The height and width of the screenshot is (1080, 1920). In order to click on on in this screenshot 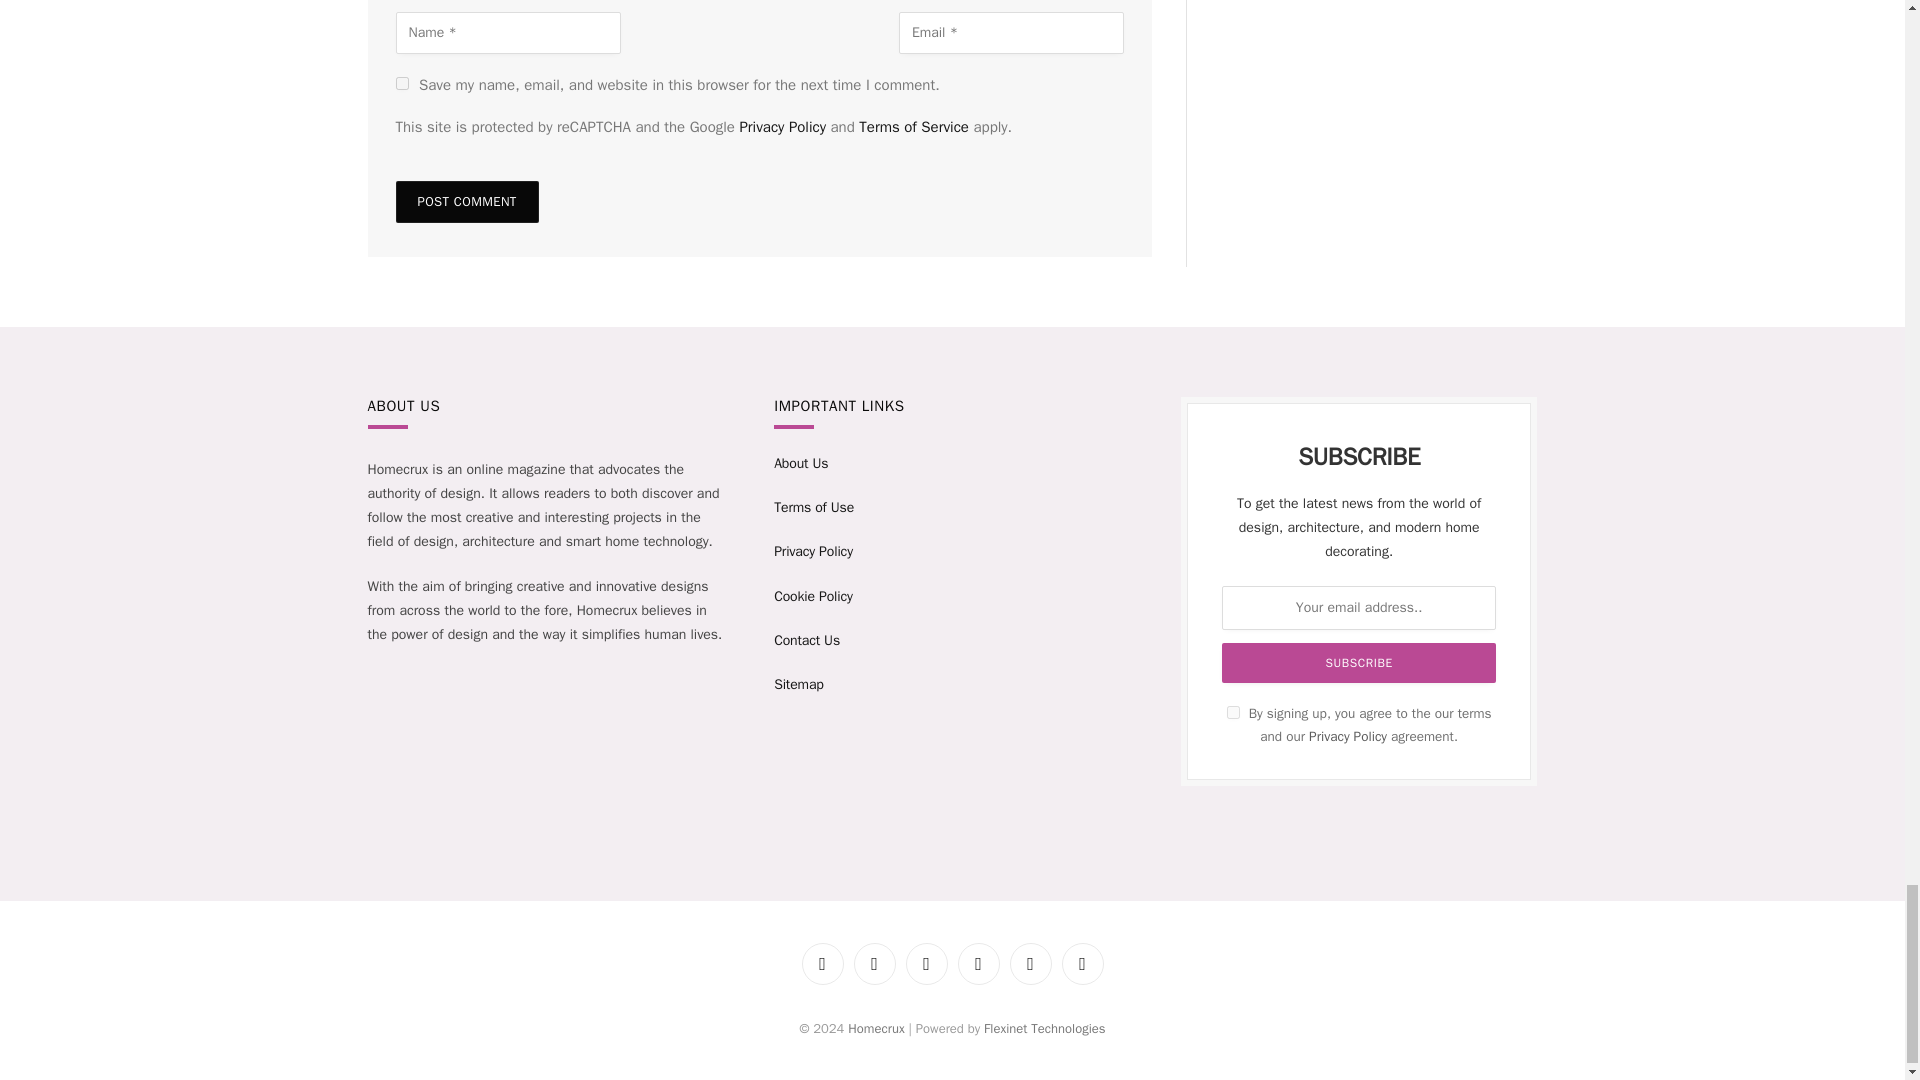, I will do `click(1233, 712)`.